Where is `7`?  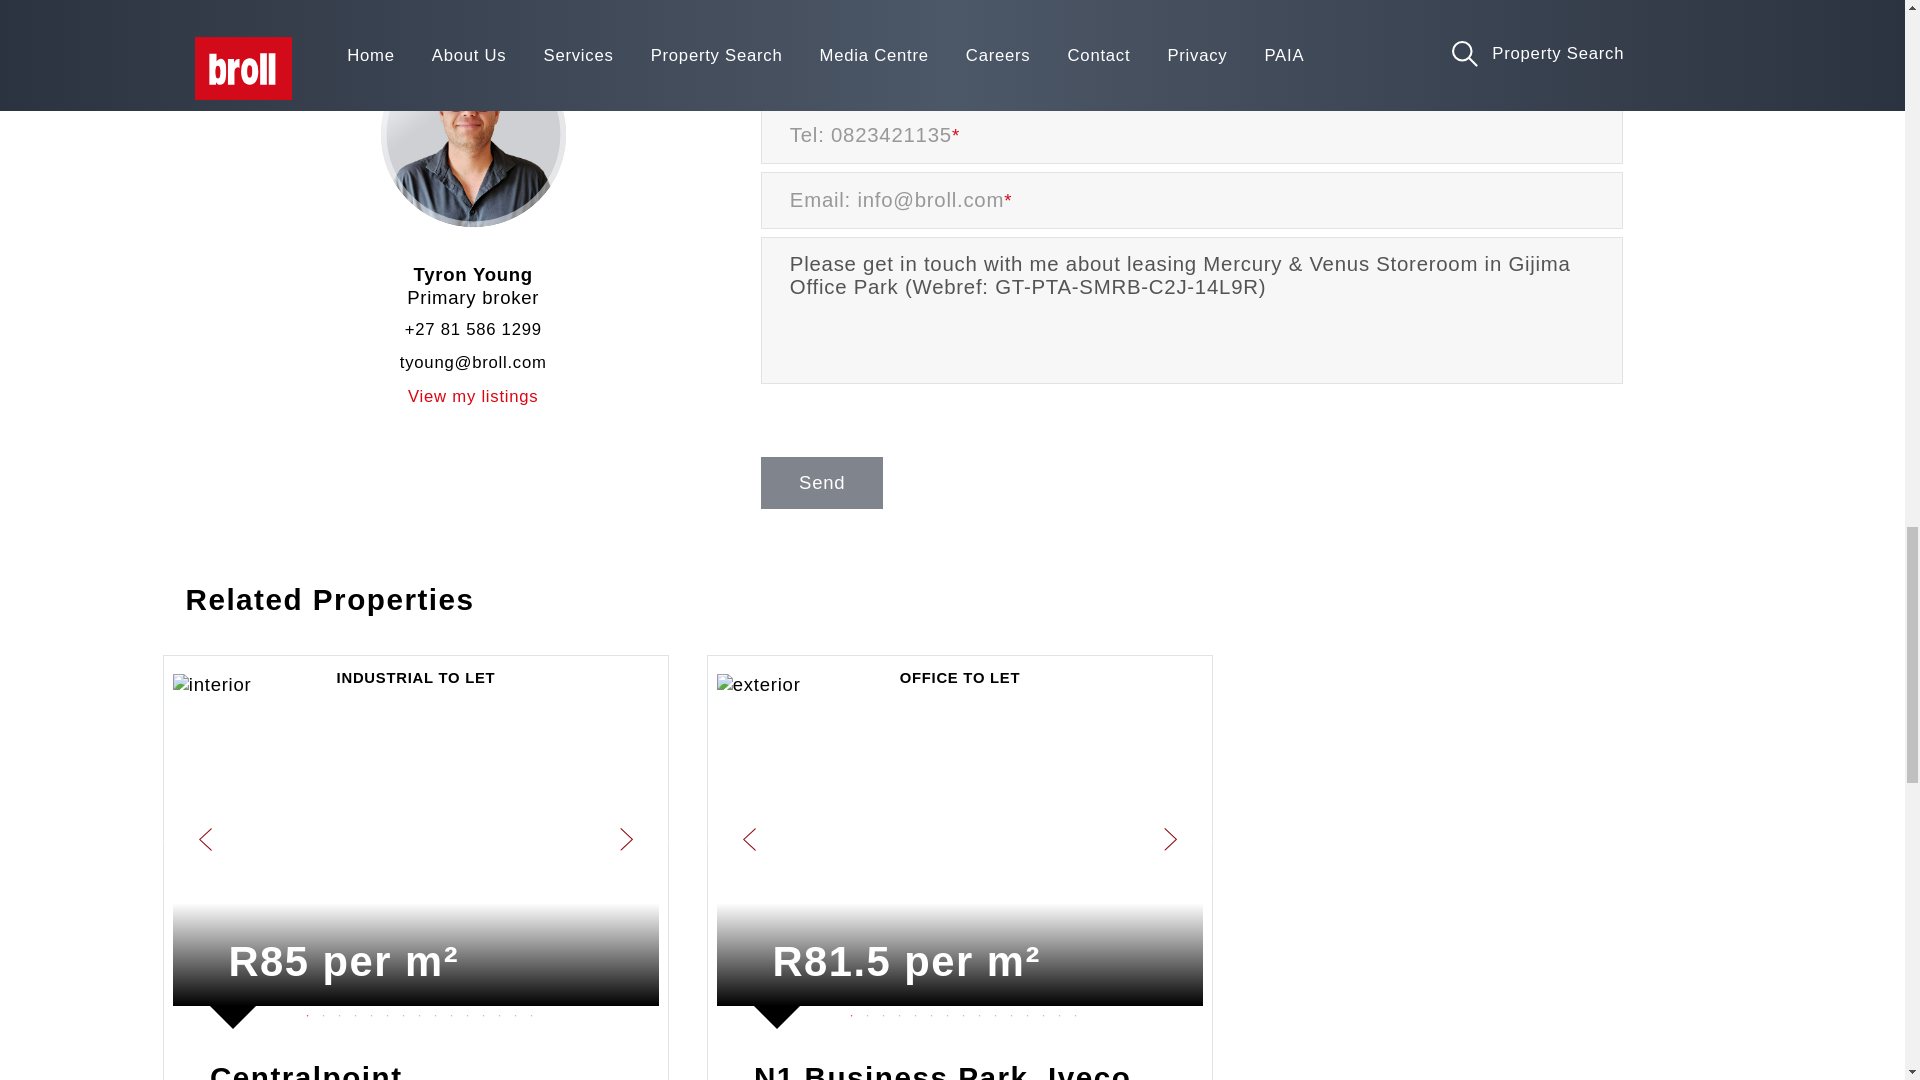 7 is located at coordinates (399, 1012).